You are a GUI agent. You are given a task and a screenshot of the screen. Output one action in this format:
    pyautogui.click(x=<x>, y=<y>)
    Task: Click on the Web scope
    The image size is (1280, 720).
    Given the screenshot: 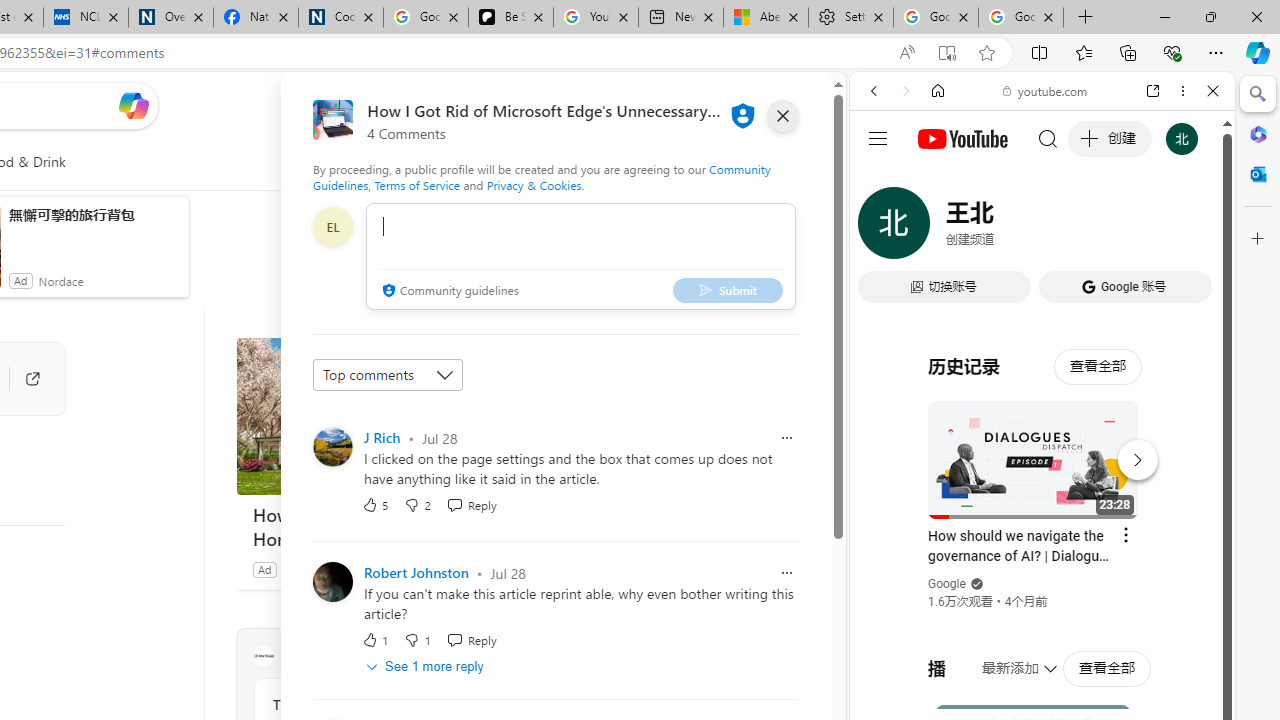 What is the action you would take?
    pyautogui.click(x=882, y=180)
    